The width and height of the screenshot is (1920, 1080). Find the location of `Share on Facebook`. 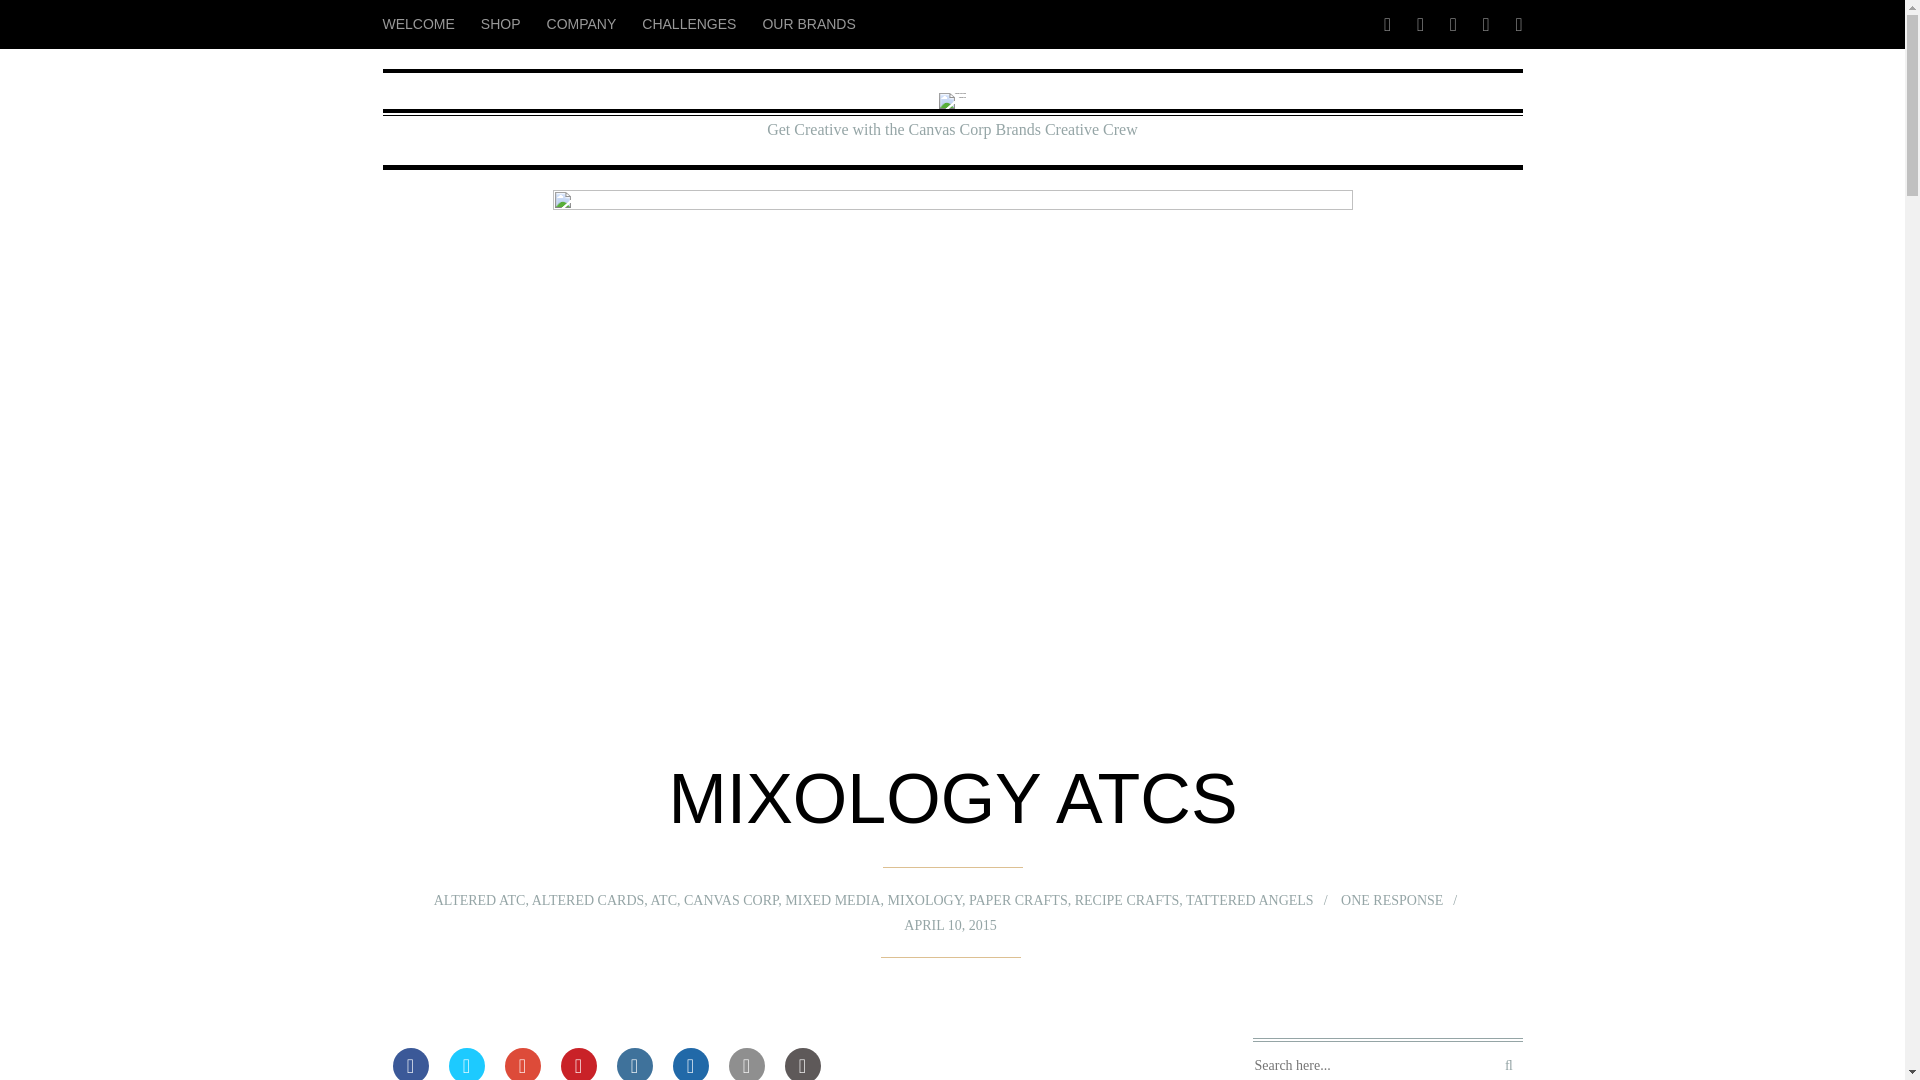

Share on Facebook is located at coordinates (410, 1064).